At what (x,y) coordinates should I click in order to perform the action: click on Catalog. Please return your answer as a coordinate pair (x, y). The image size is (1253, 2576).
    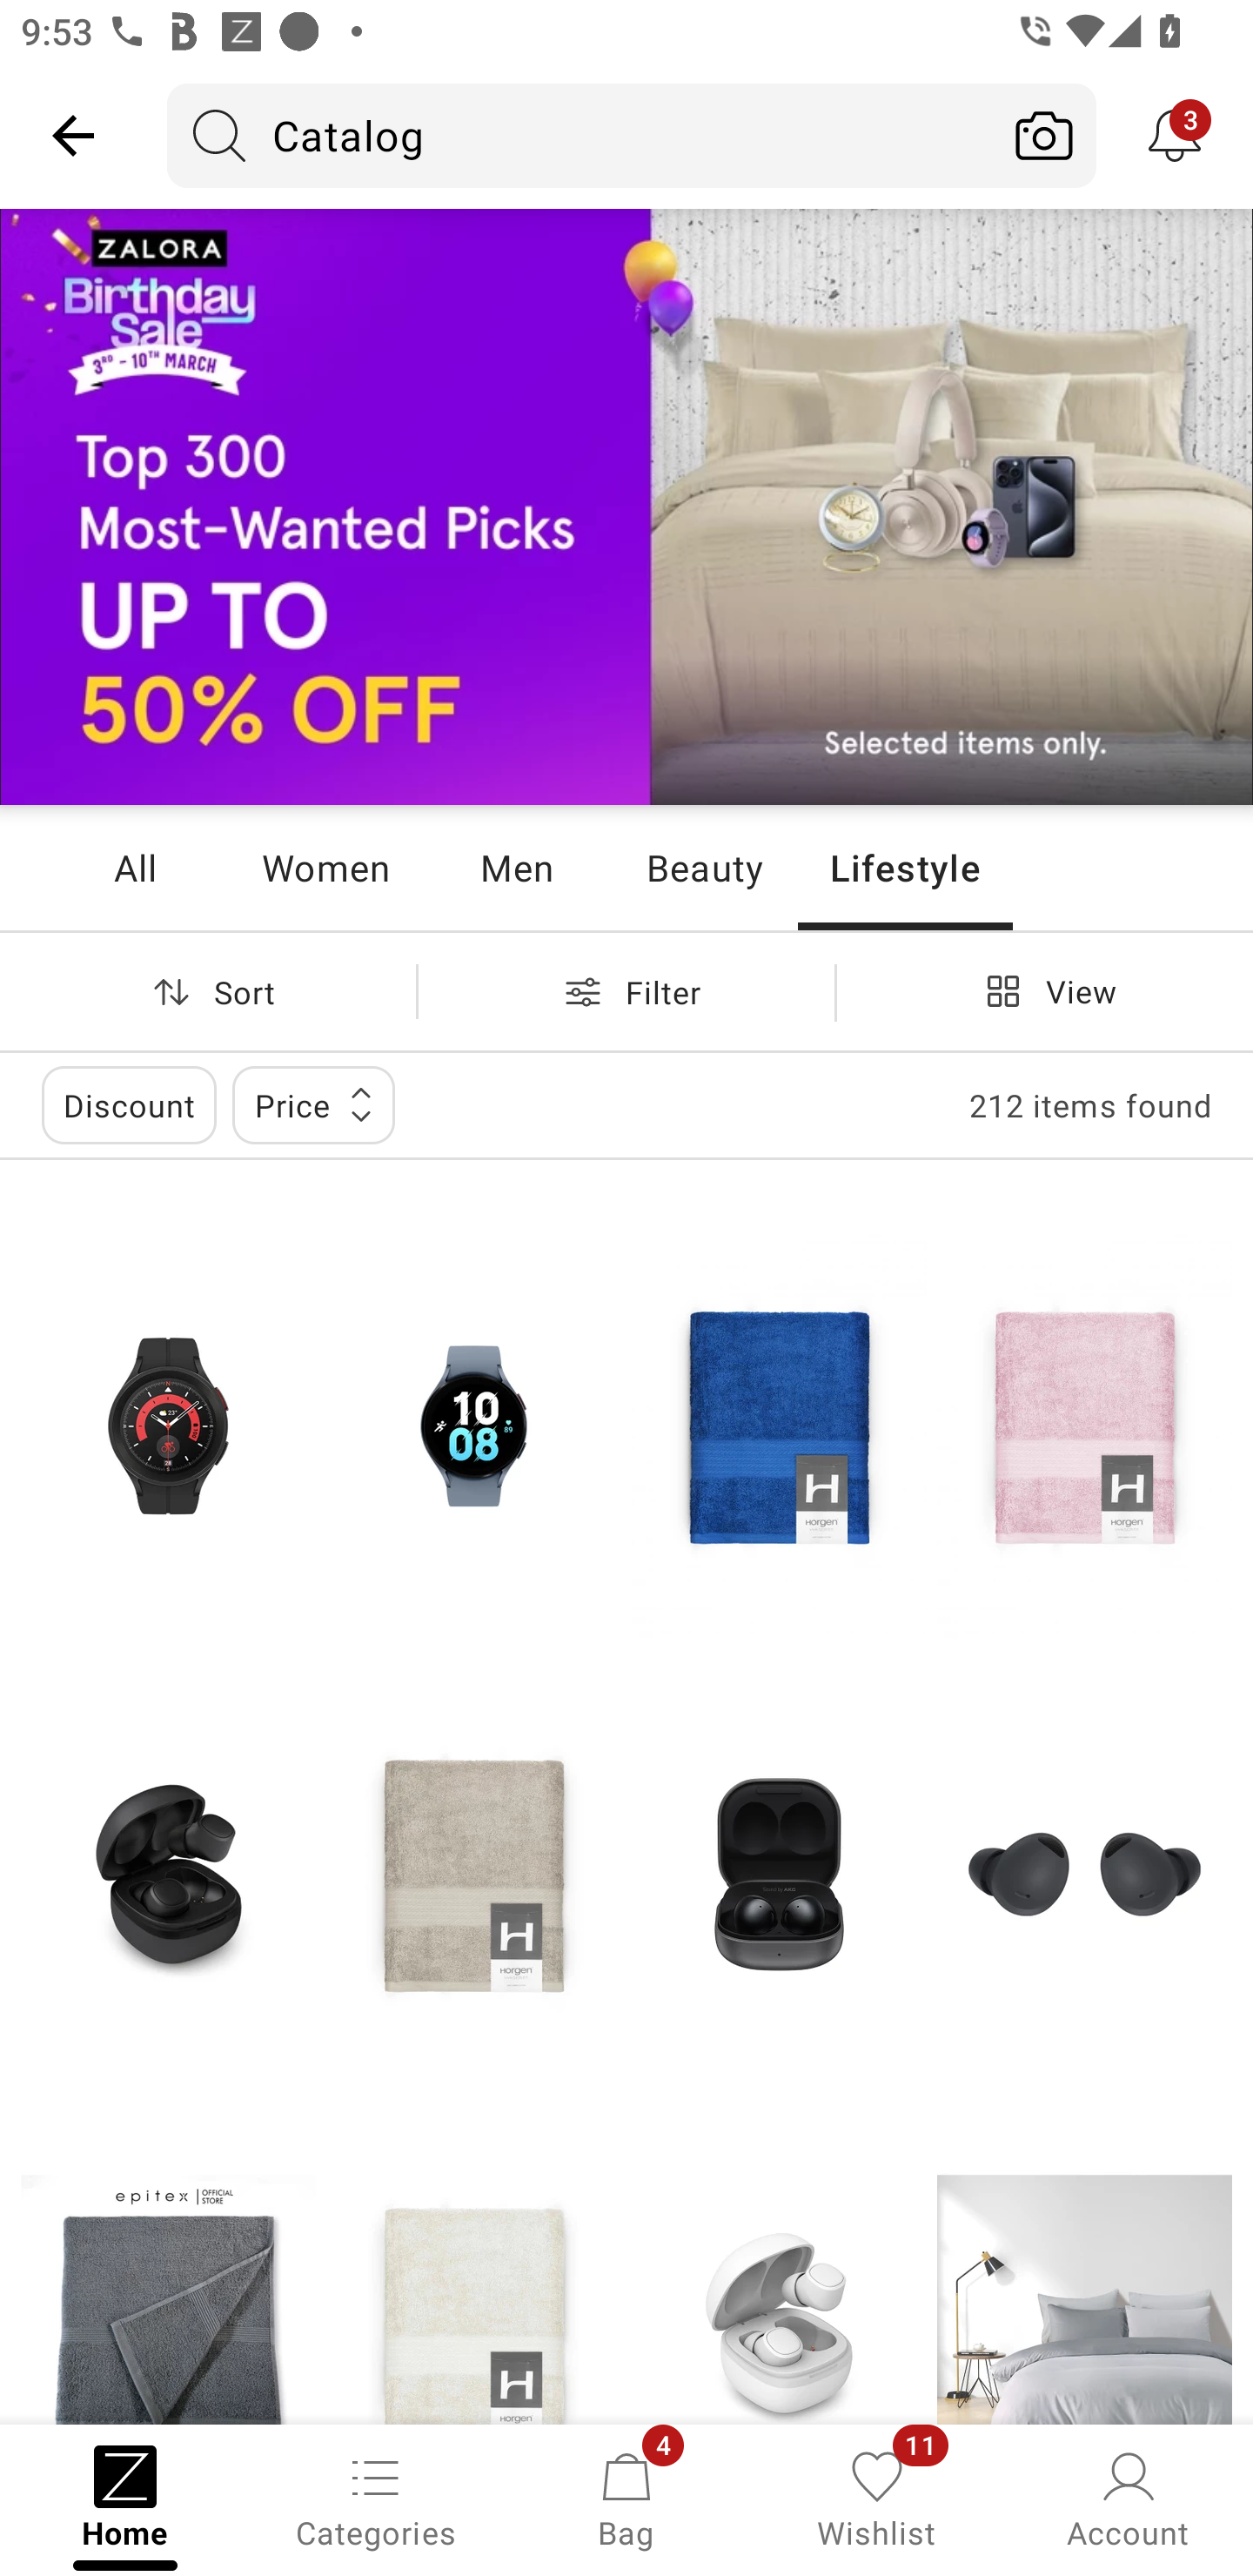
    Looking at the image, I should click on (580, 135).